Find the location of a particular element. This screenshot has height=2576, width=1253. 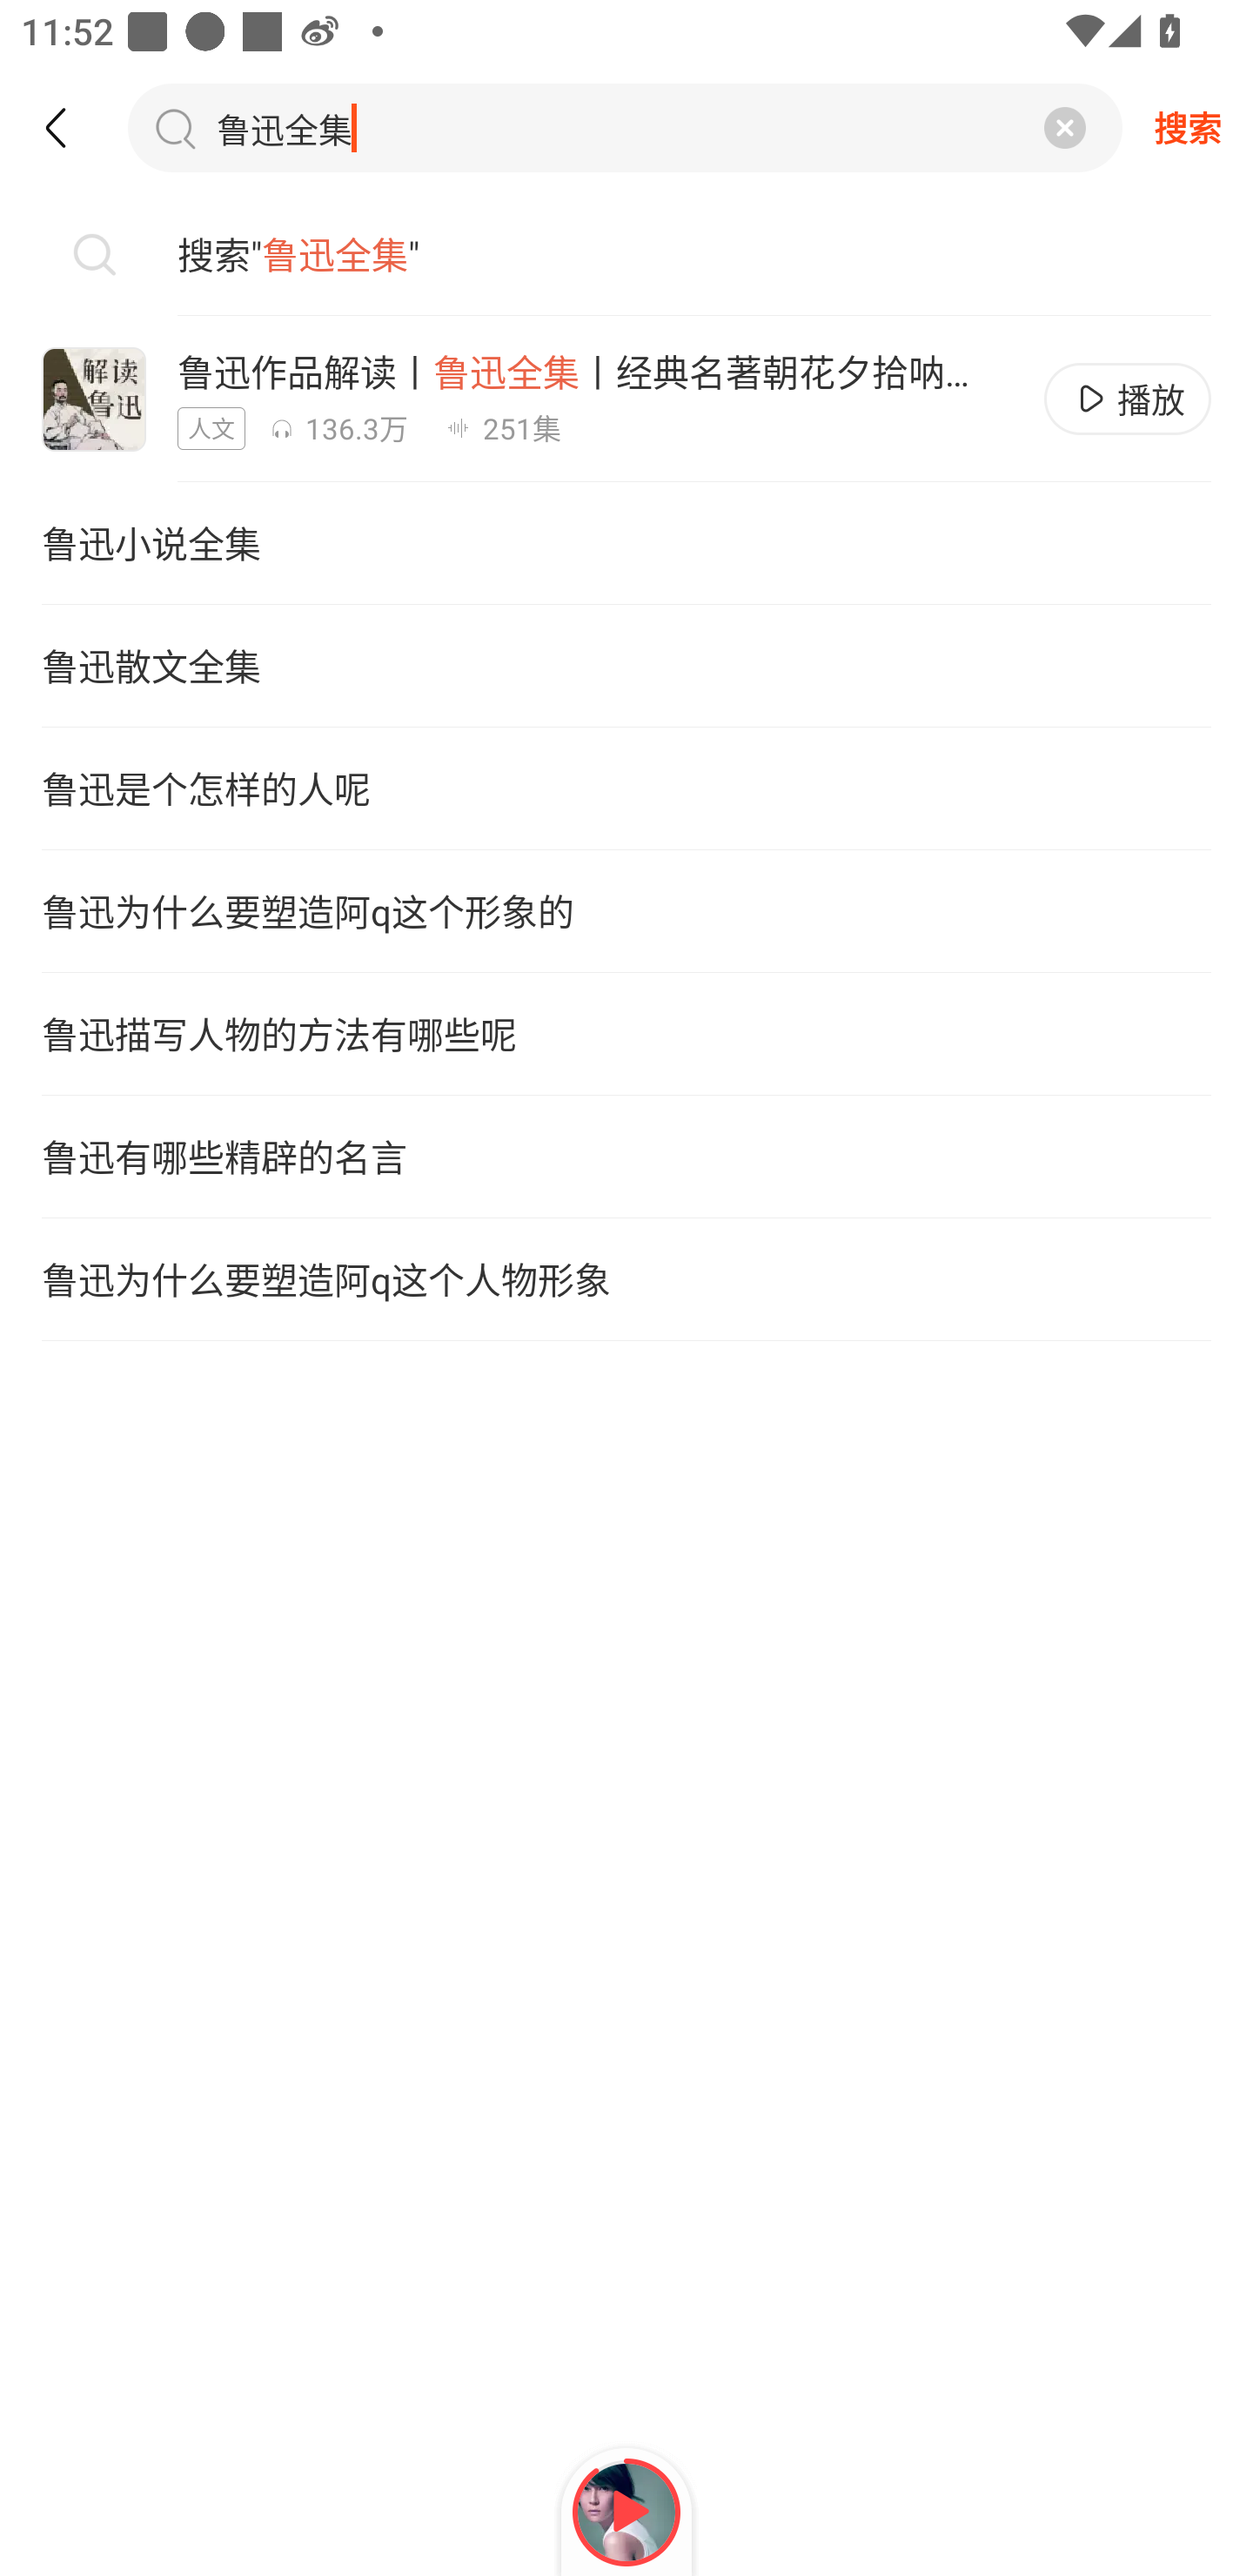

已经选择搜索功能,当前搜索框内容为鲁迅全集 鲁迅全集 清除搜索内容 is located at coordinates (625, 127).